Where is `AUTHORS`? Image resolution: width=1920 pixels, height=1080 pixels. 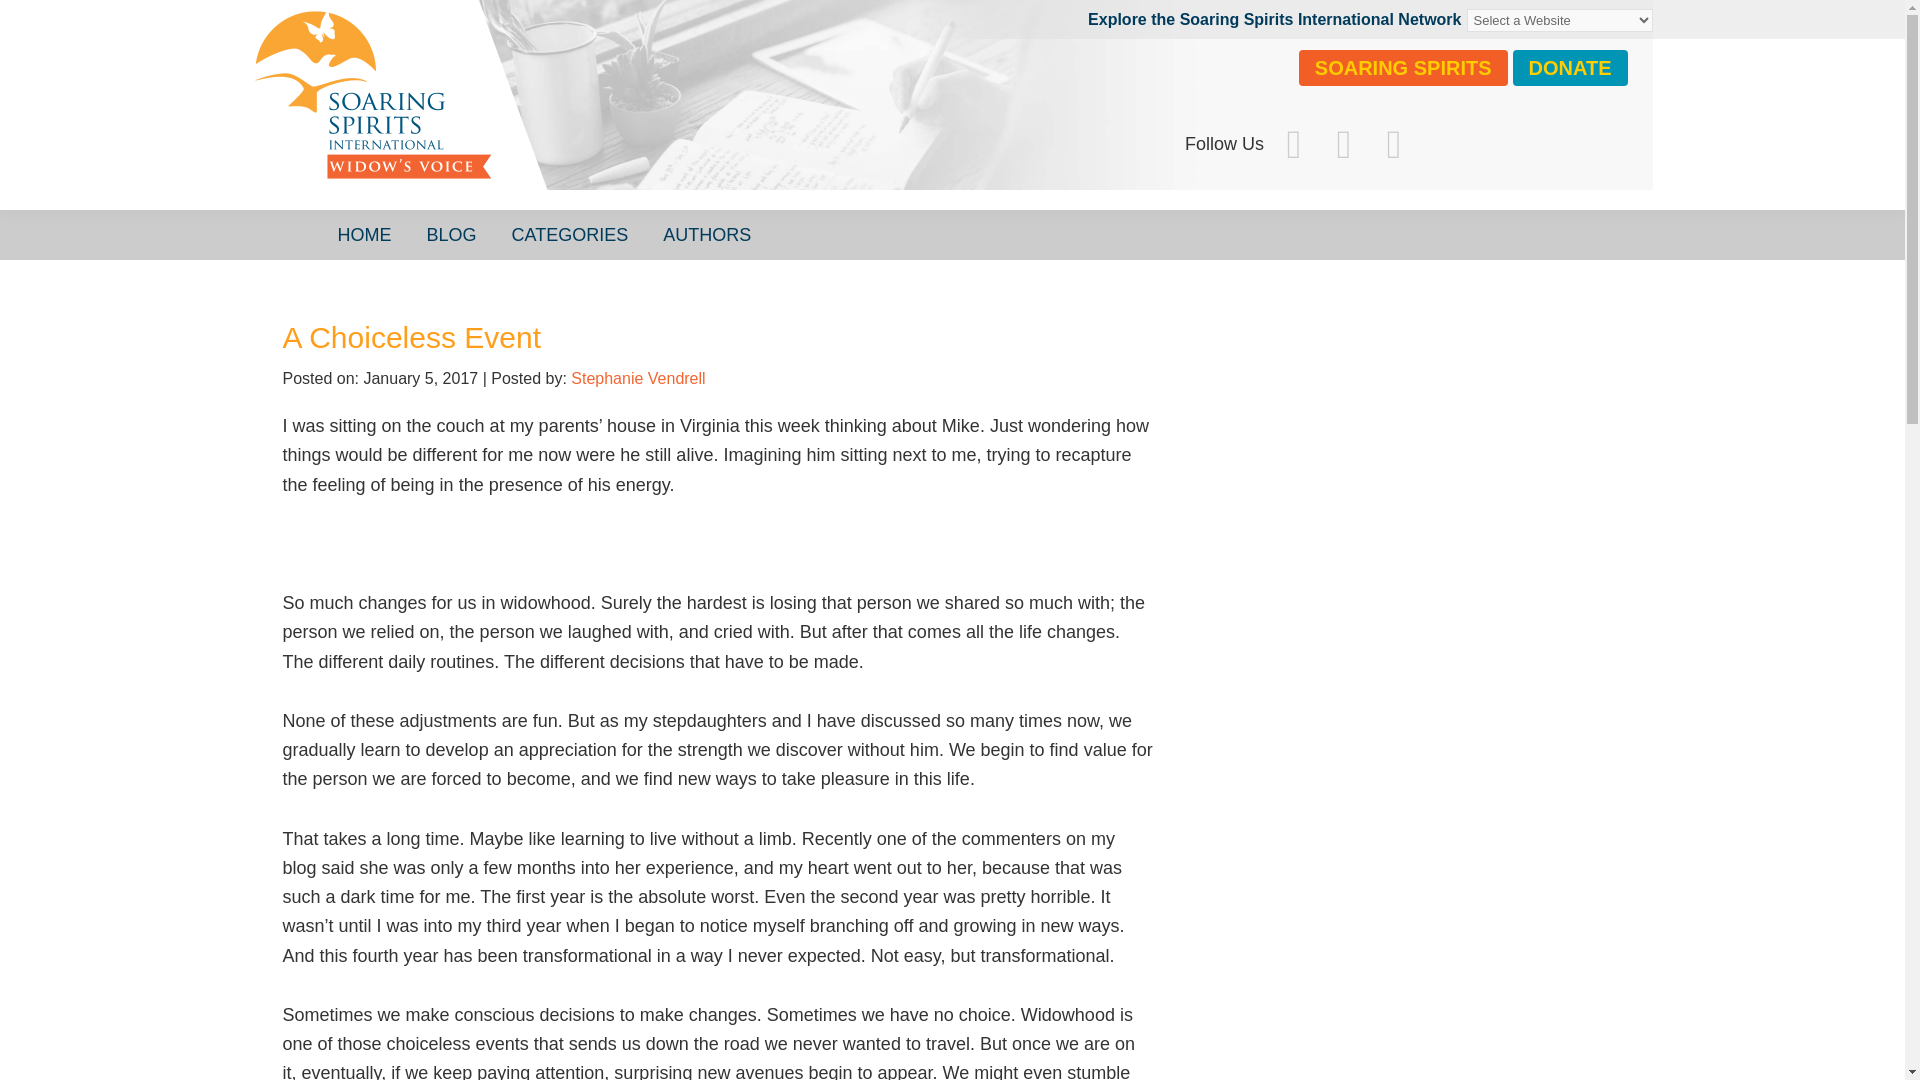
AUTHORS is located at coordinates (707, 234).